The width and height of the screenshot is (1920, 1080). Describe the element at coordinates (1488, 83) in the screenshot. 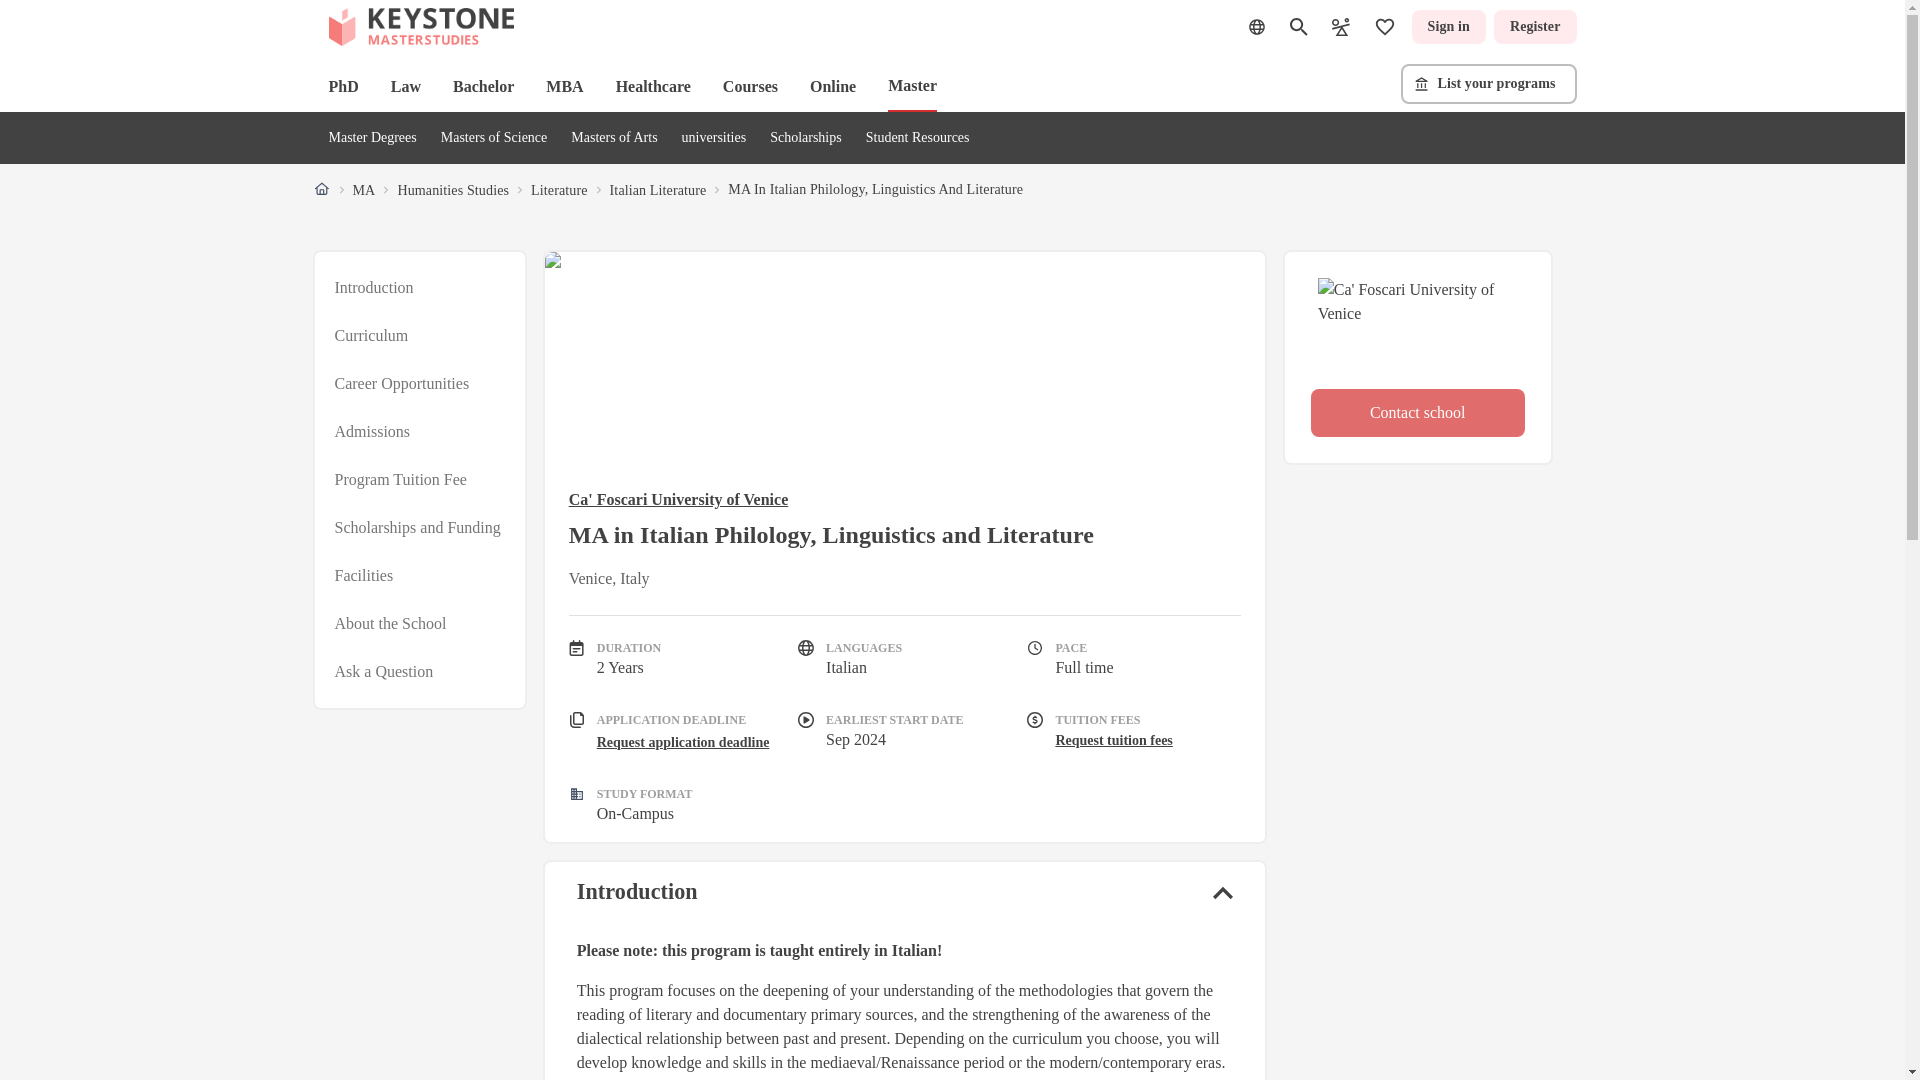

I see `List your programs` at that location.